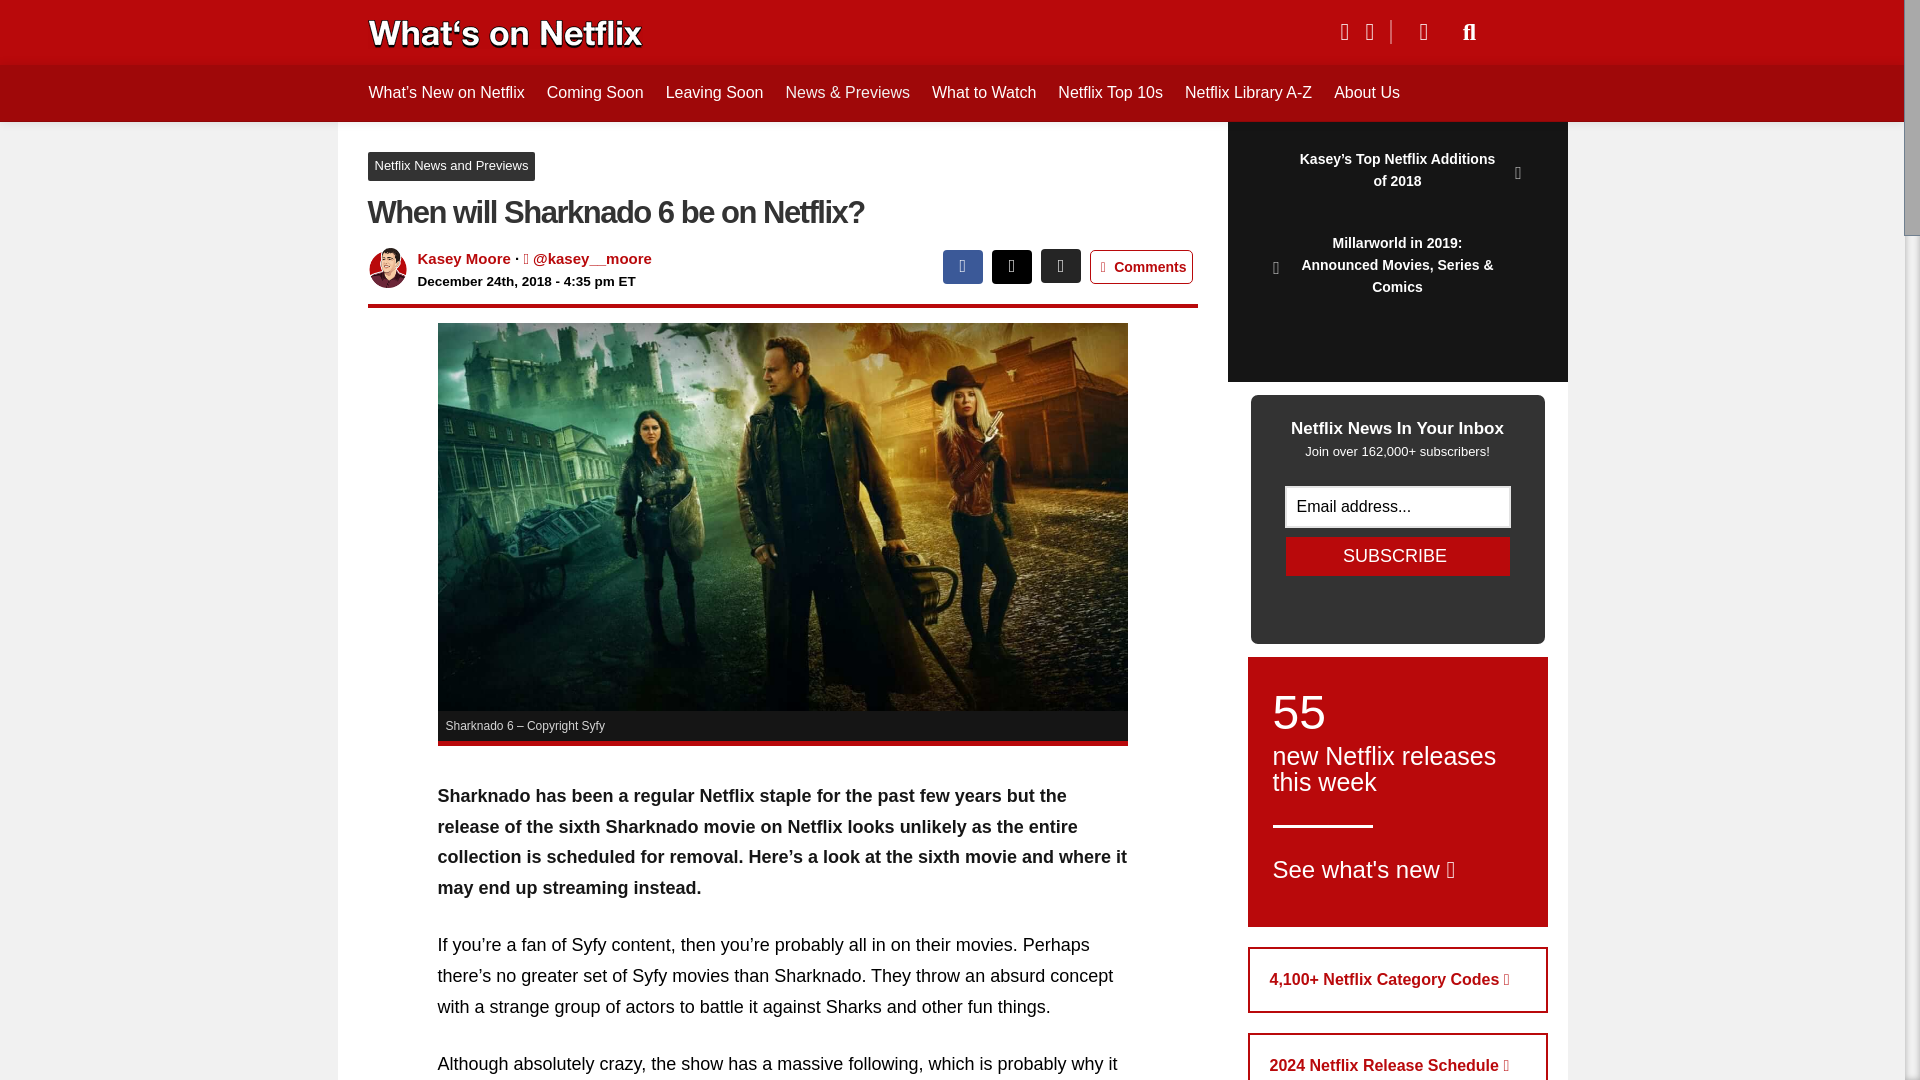 The width and height of the screenshot is (1920, 1080). I want to click on About Us, so click(1398, 980).